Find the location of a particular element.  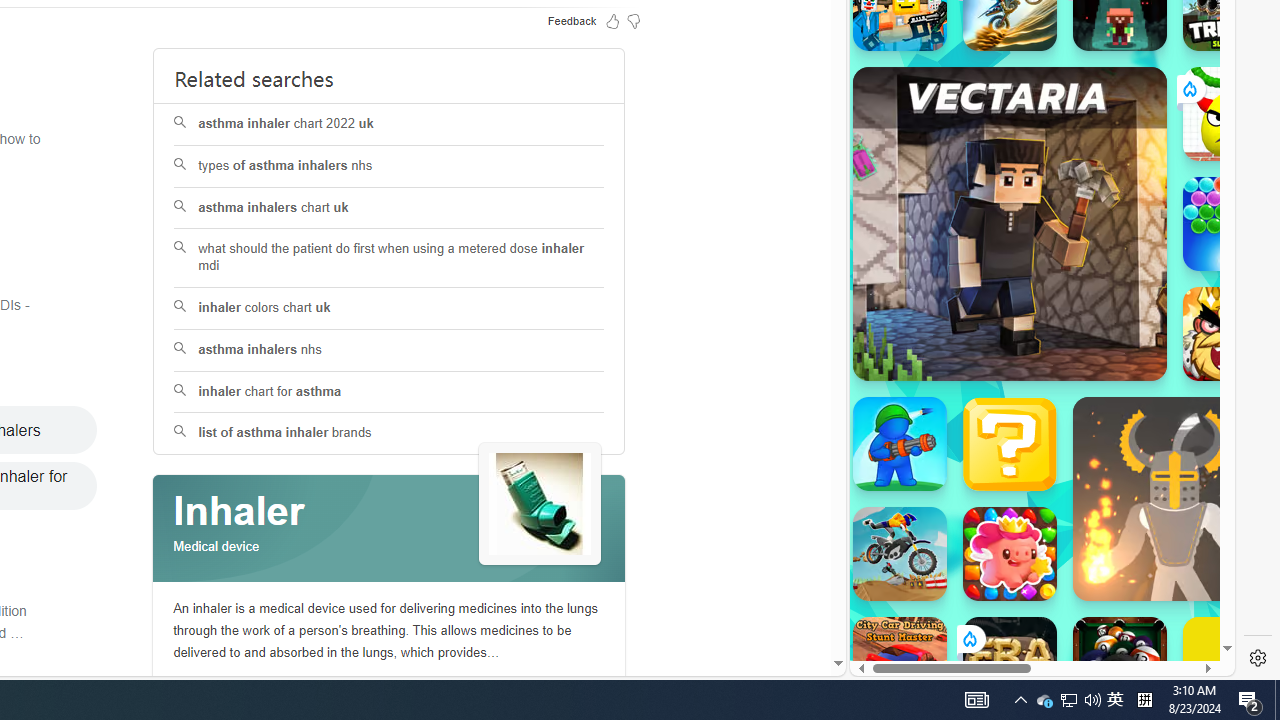

asthma inhalers nhs is located at coordinates (390, 350).